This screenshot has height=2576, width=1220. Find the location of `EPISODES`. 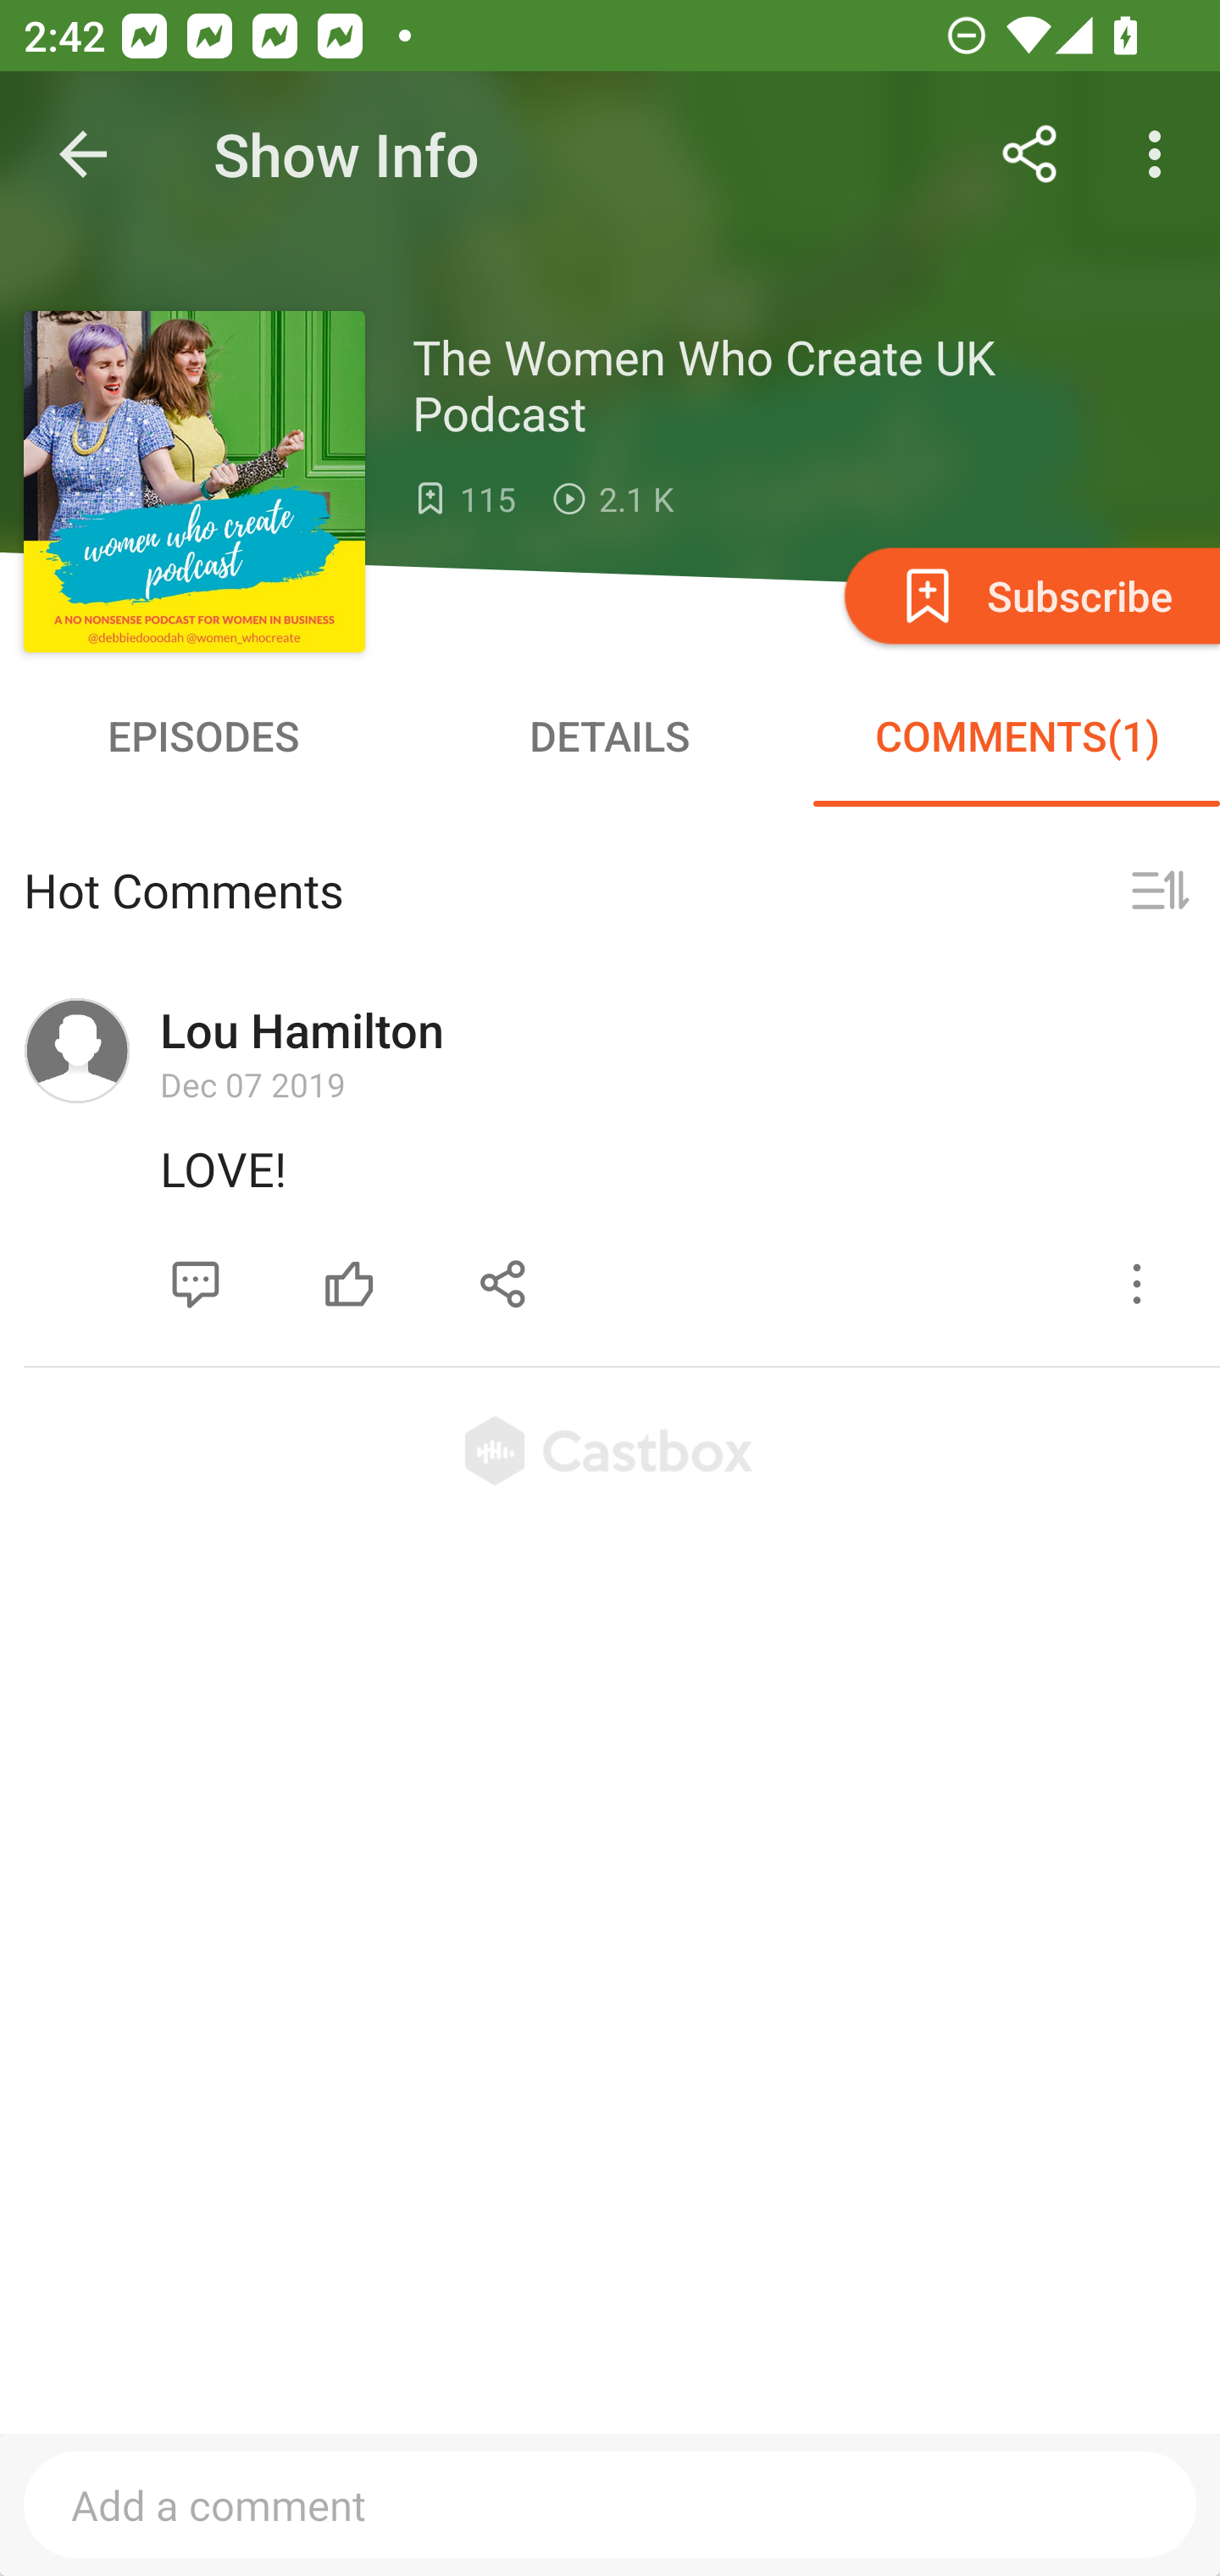

EPISODES is located at coordinates (203, 736).